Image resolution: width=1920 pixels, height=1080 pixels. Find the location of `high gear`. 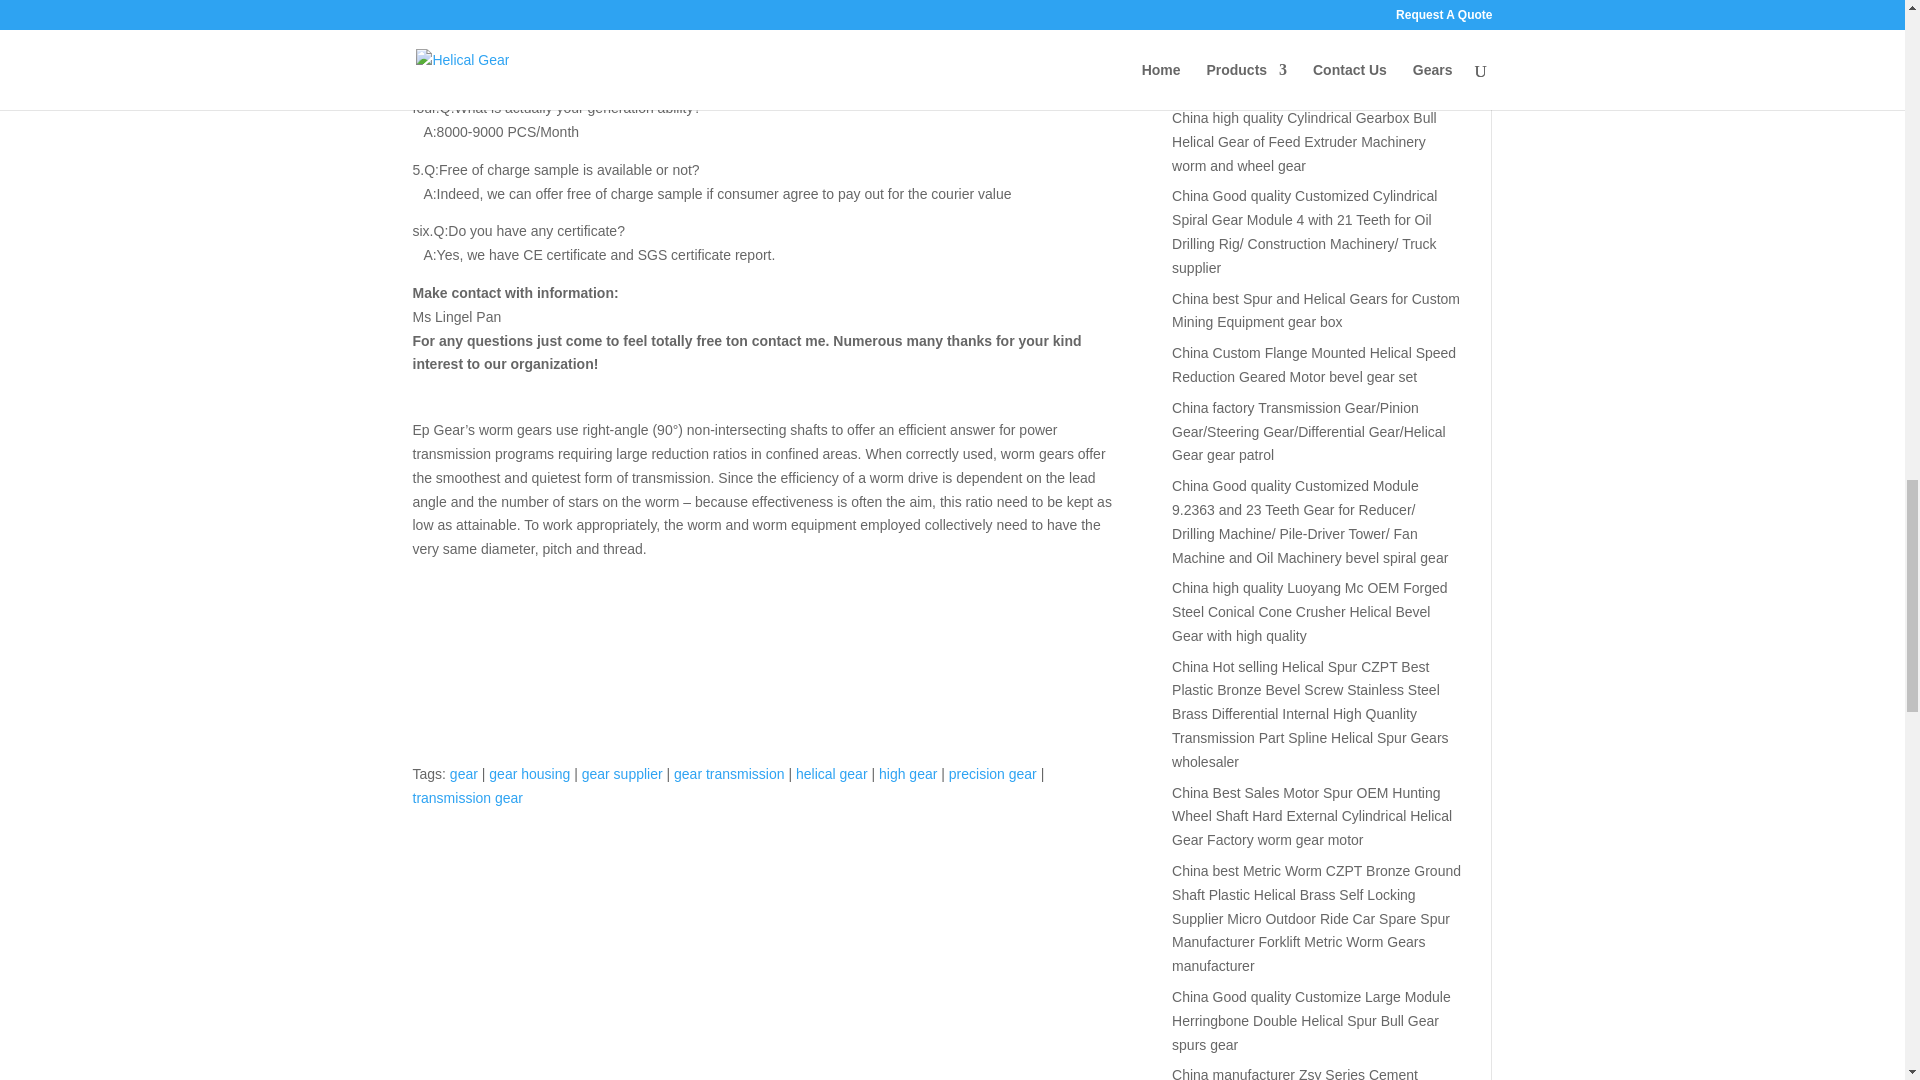

high gear is located at coordinates (908, 773).